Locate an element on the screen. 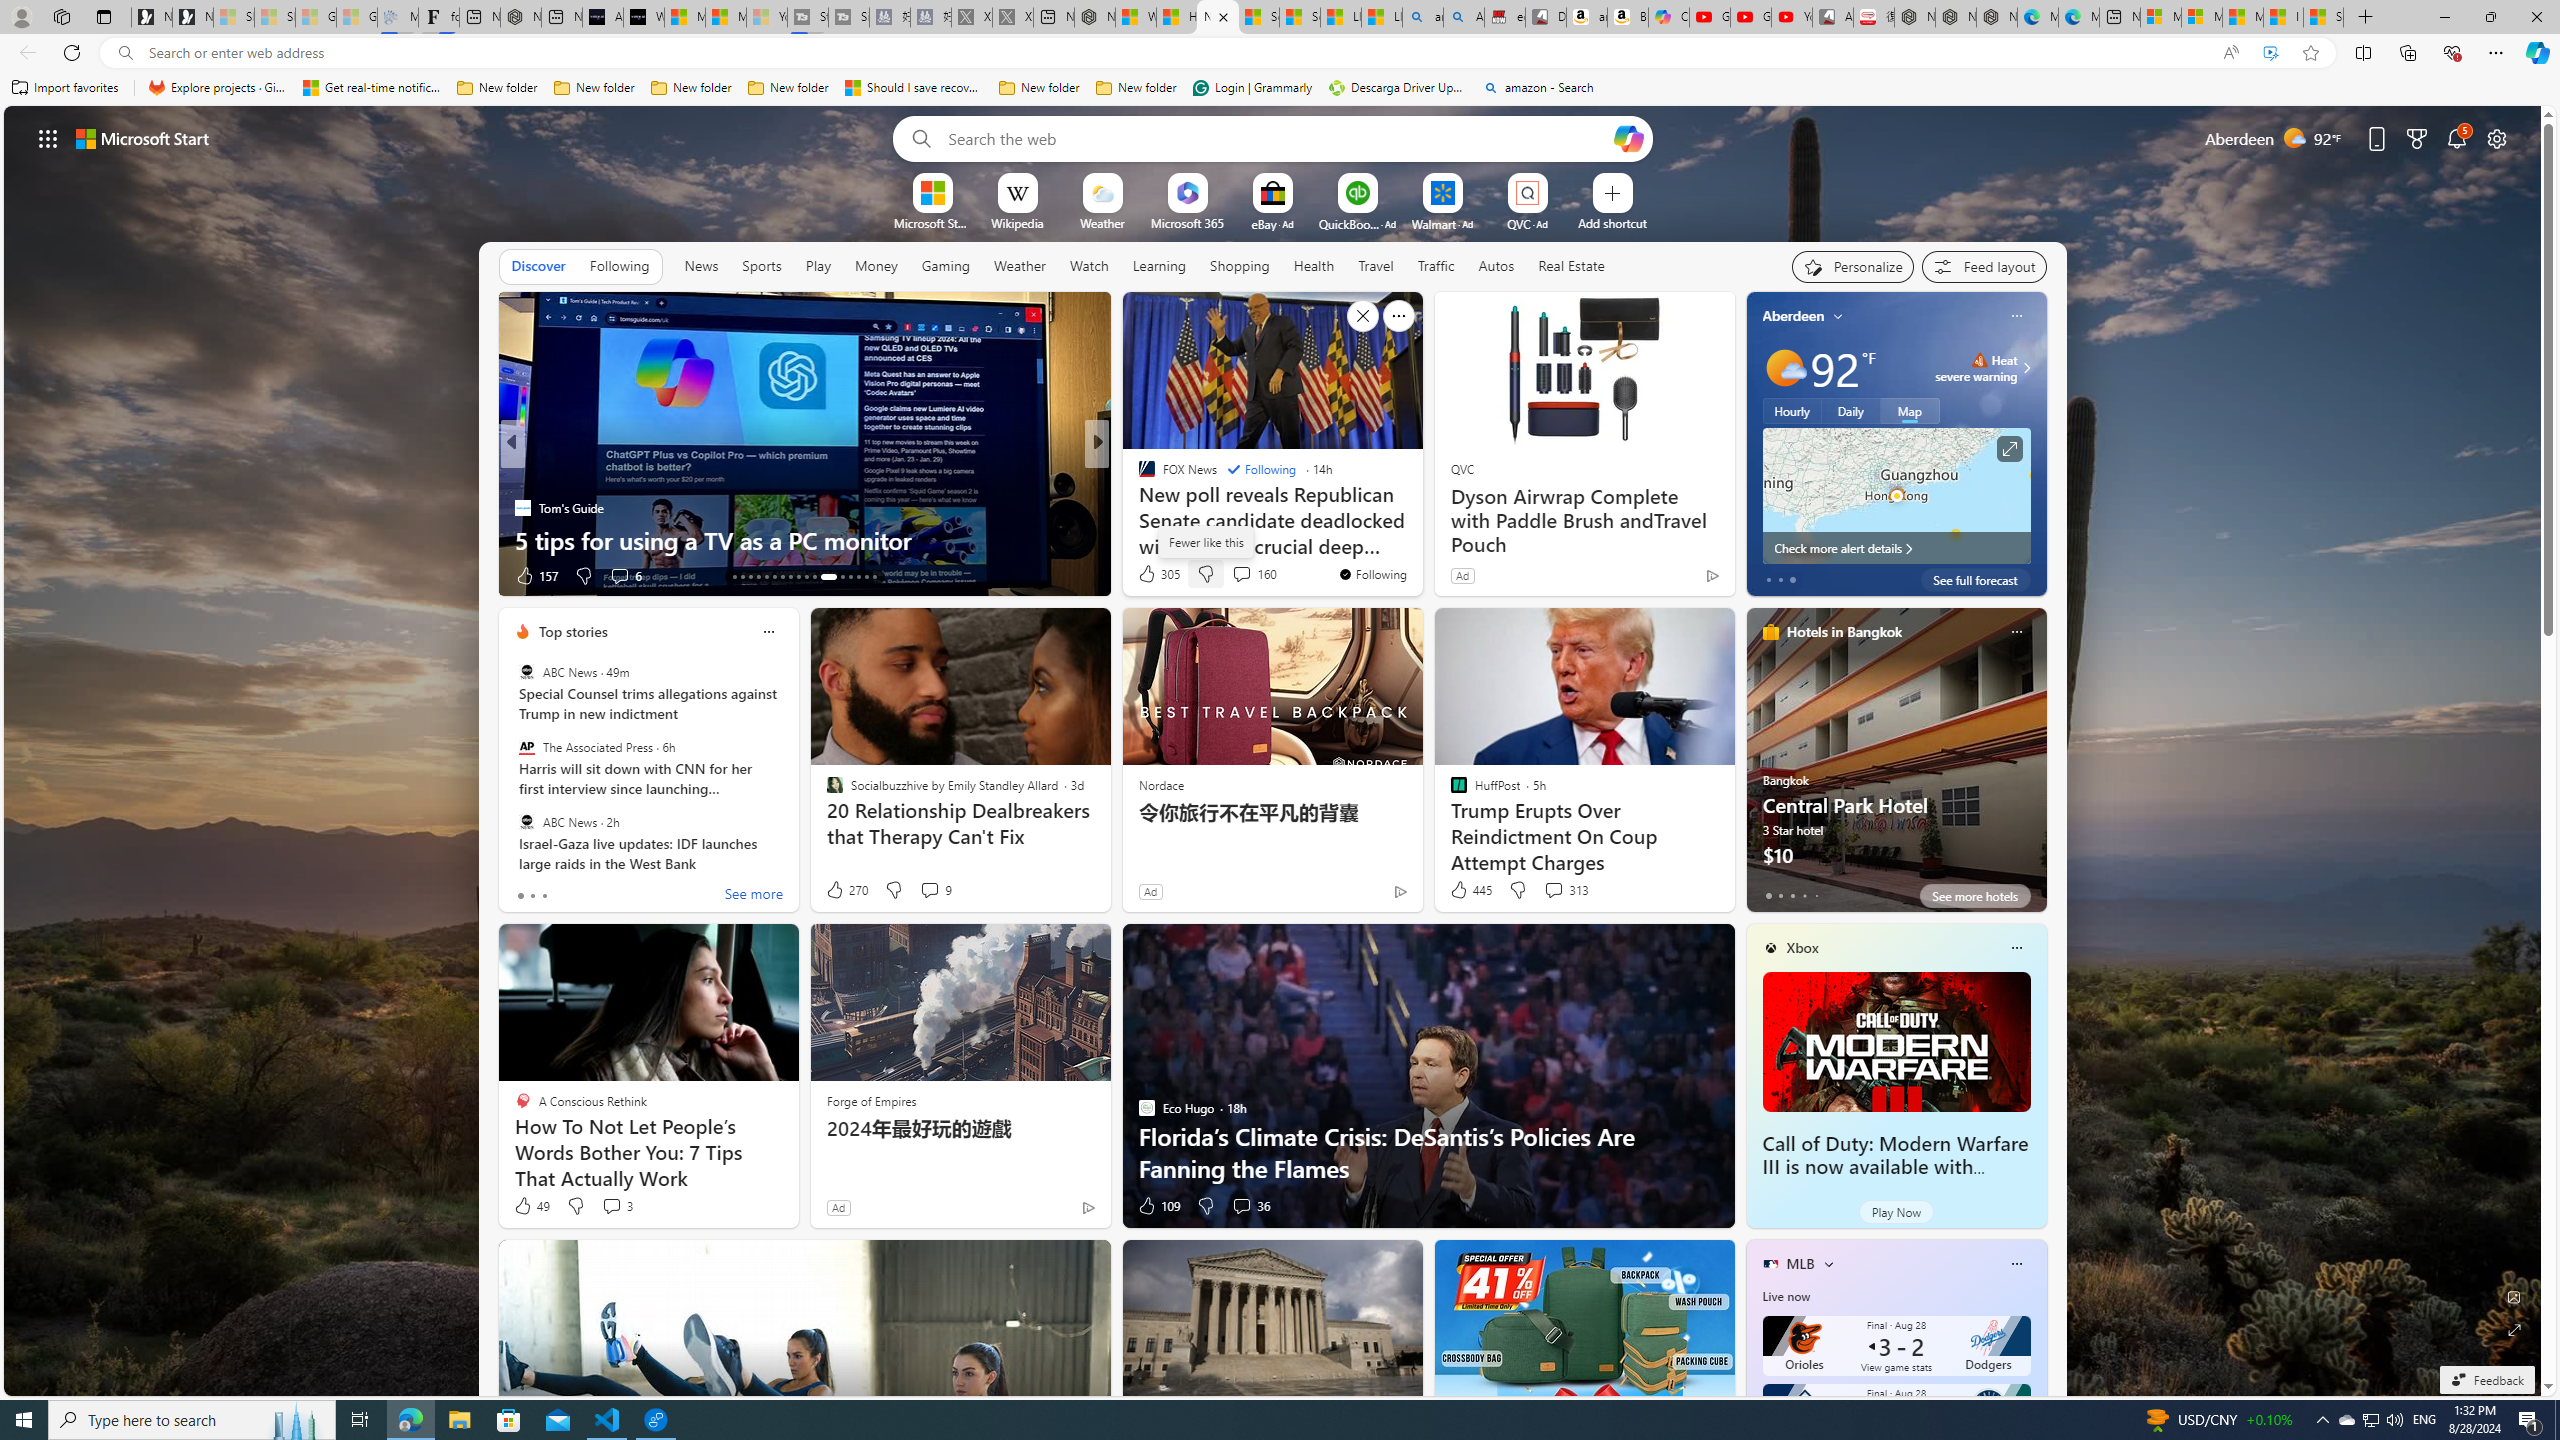 Image resolution: width=2560 pixels, height=1440 pixels. Split screen is located at coordinates (2364, 52).